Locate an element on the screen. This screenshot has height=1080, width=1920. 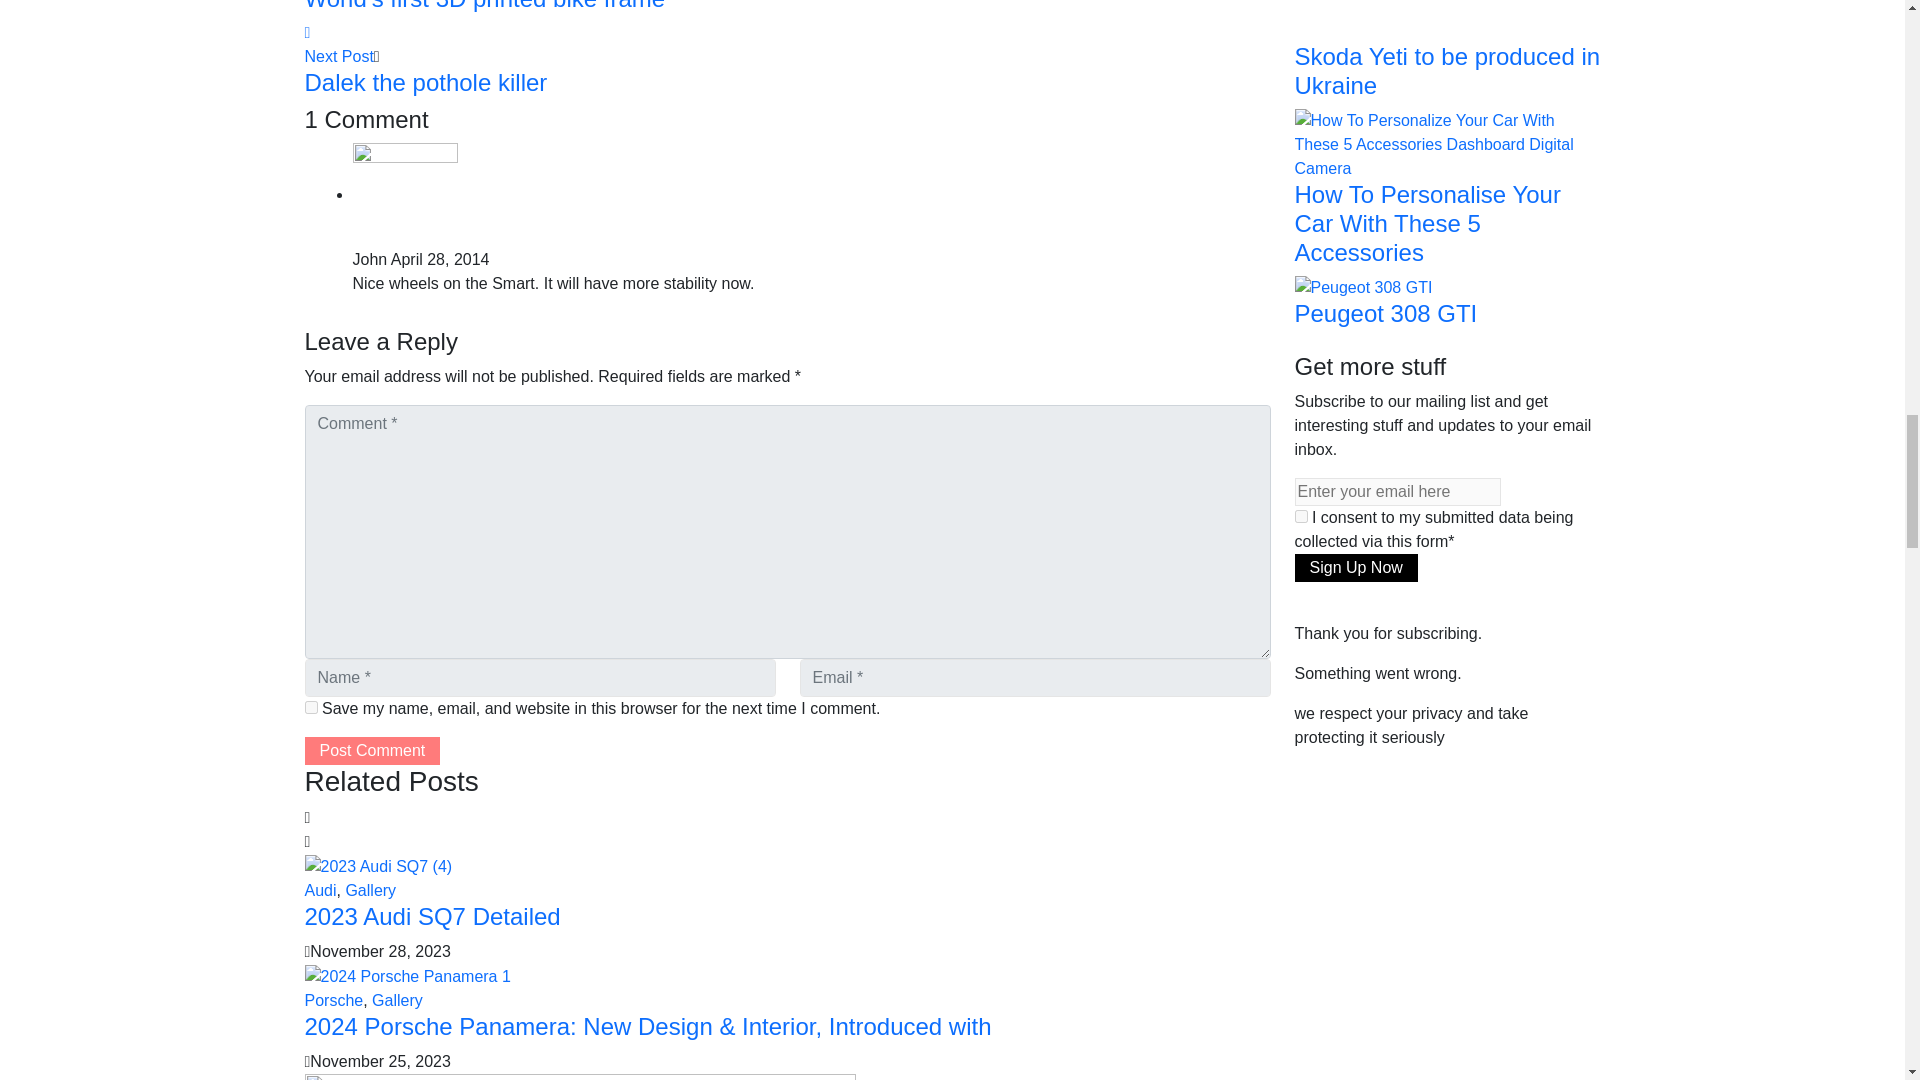
Peugeot 308 GTI is located at coordinates (1363, 286).